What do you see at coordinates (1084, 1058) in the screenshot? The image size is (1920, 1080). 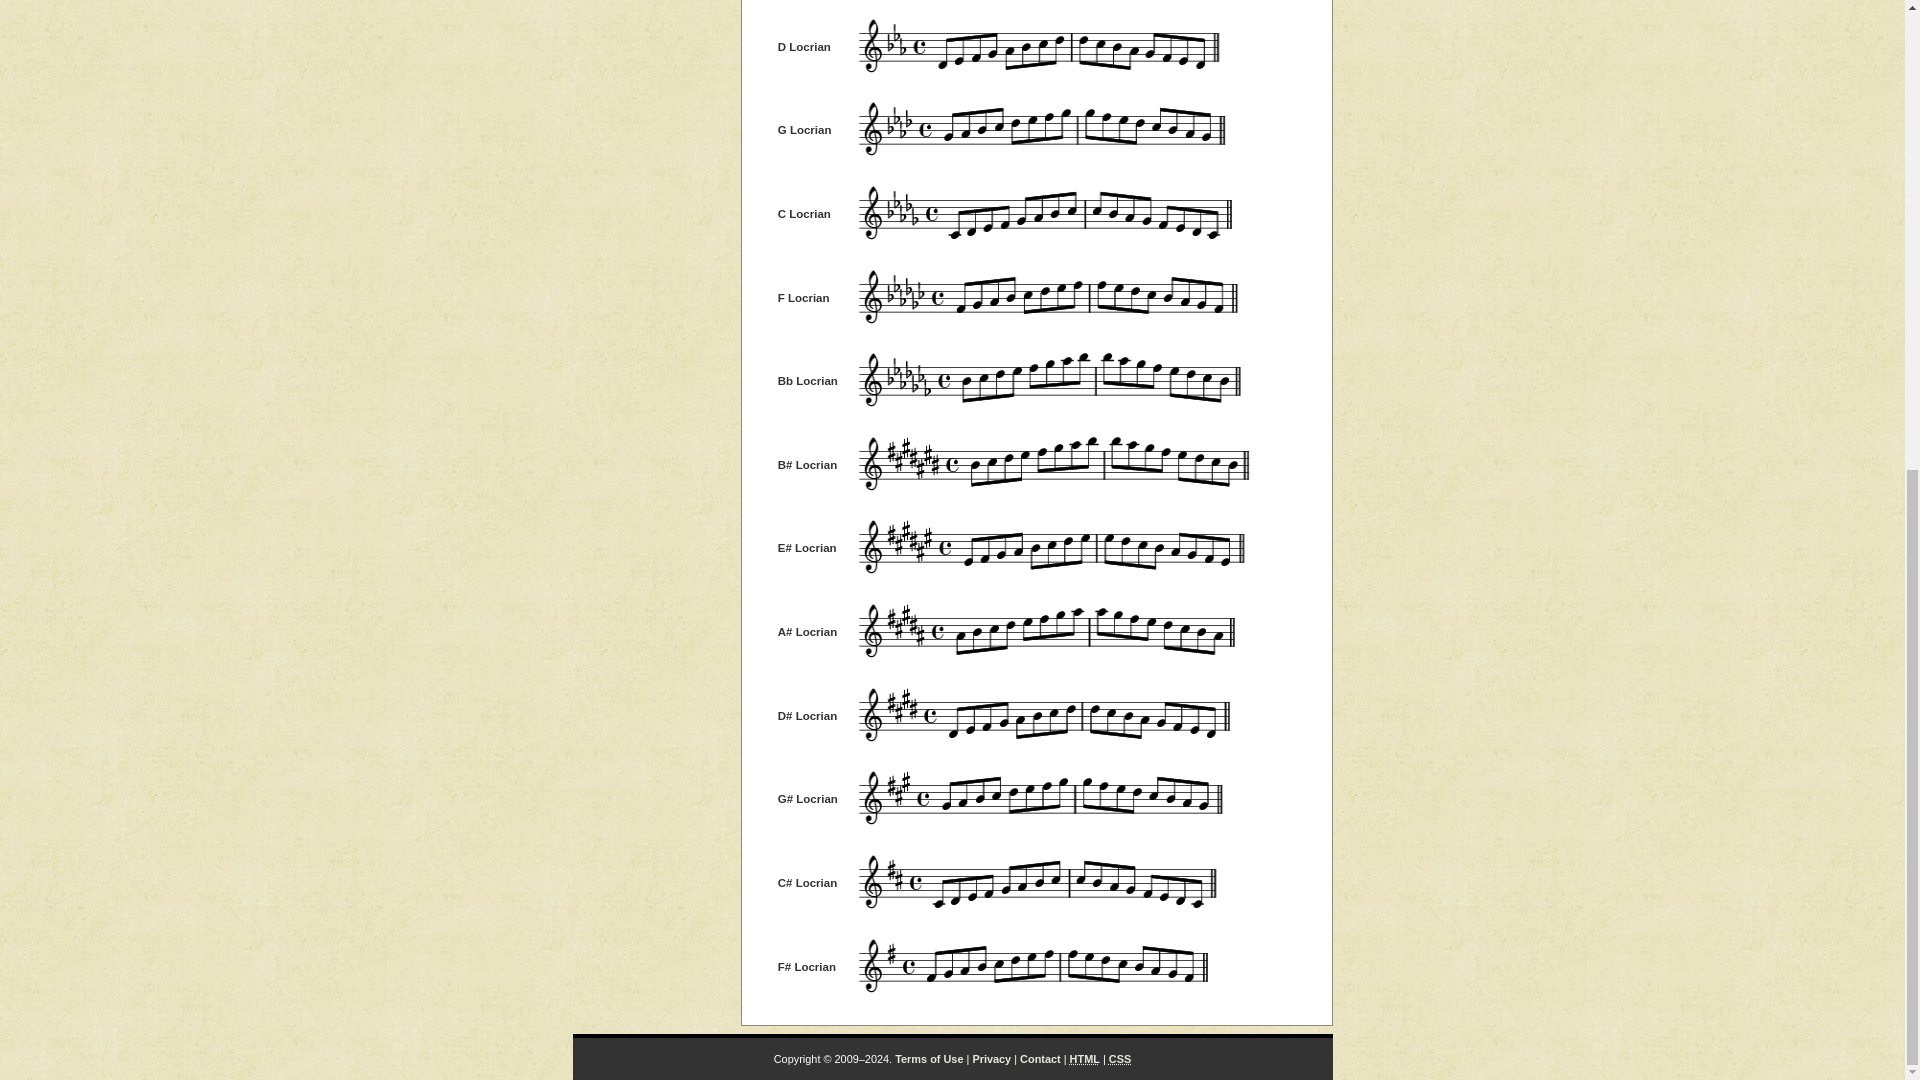 I see `This page validates as HTML5` at bounding box center [1084, 1058].